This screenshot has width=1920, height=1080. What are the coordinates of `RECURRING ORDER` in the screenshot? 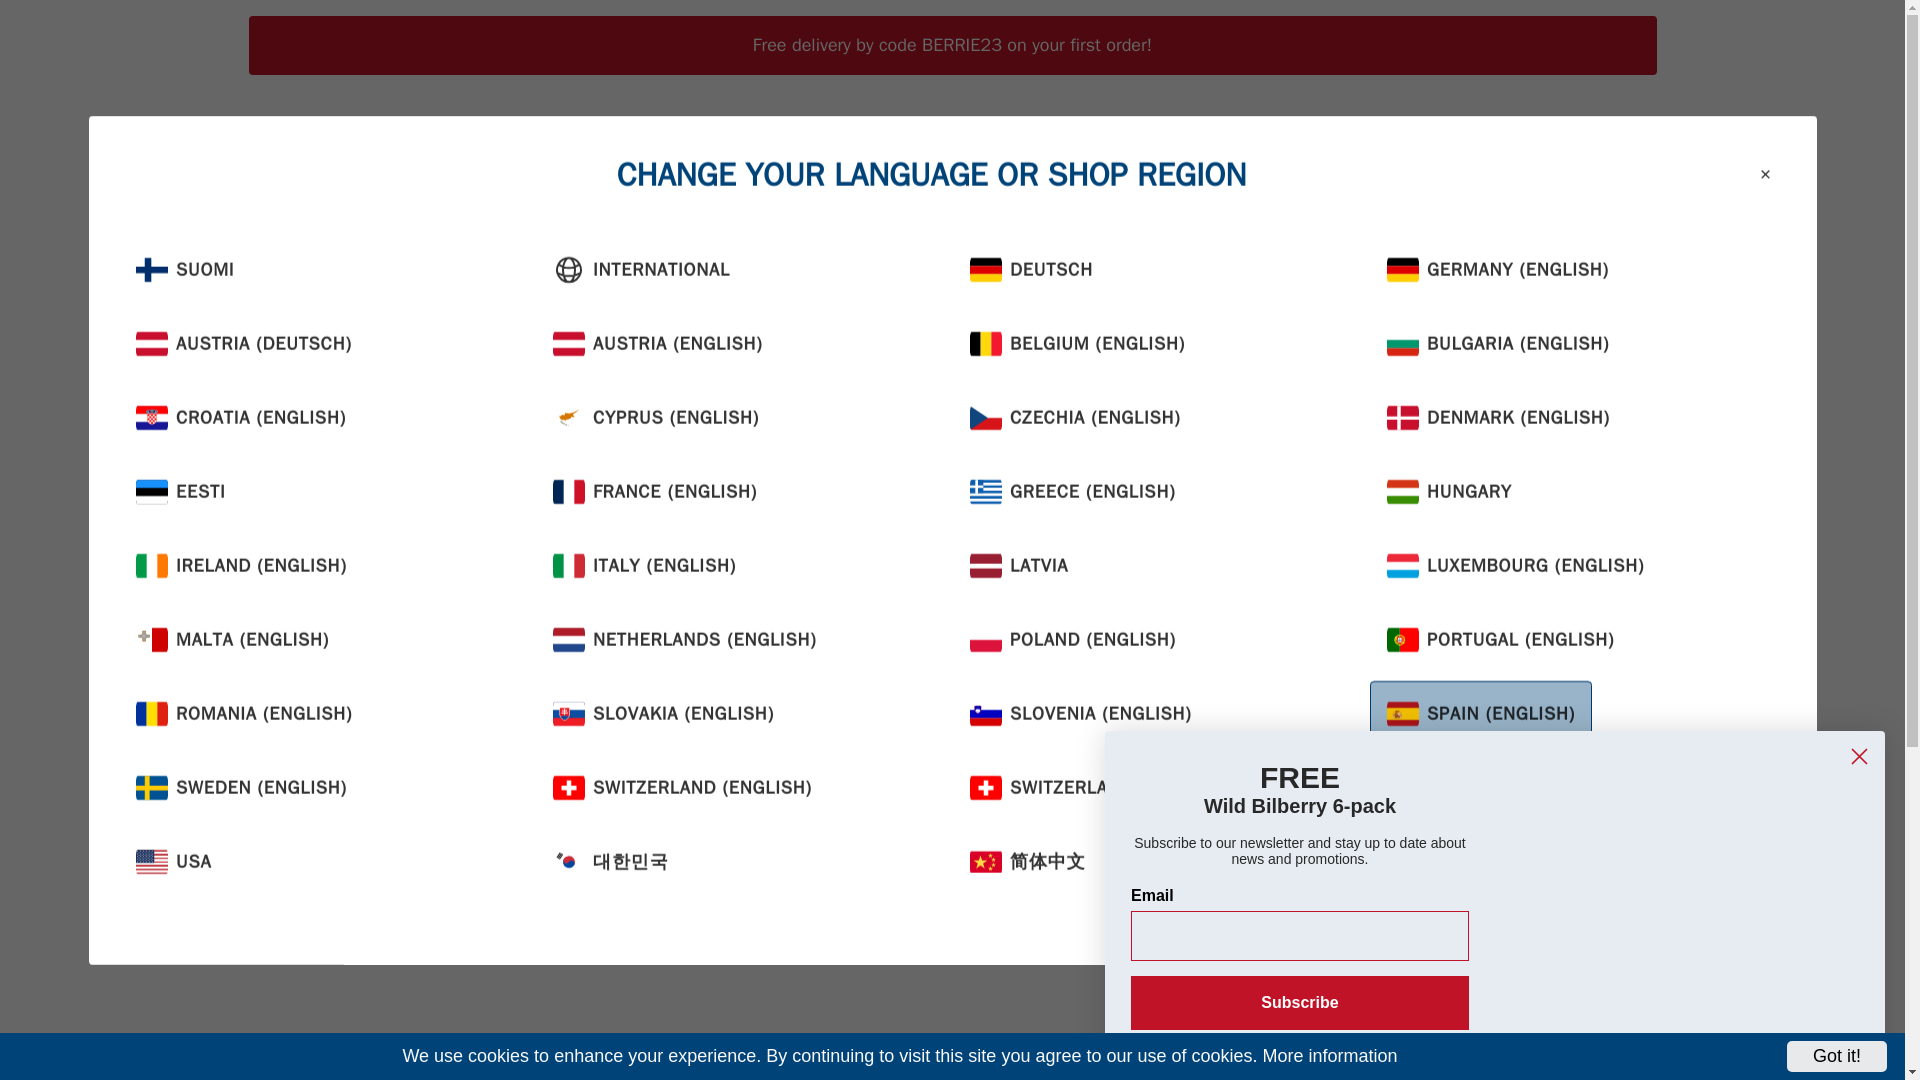 It's located at (1084, 138).